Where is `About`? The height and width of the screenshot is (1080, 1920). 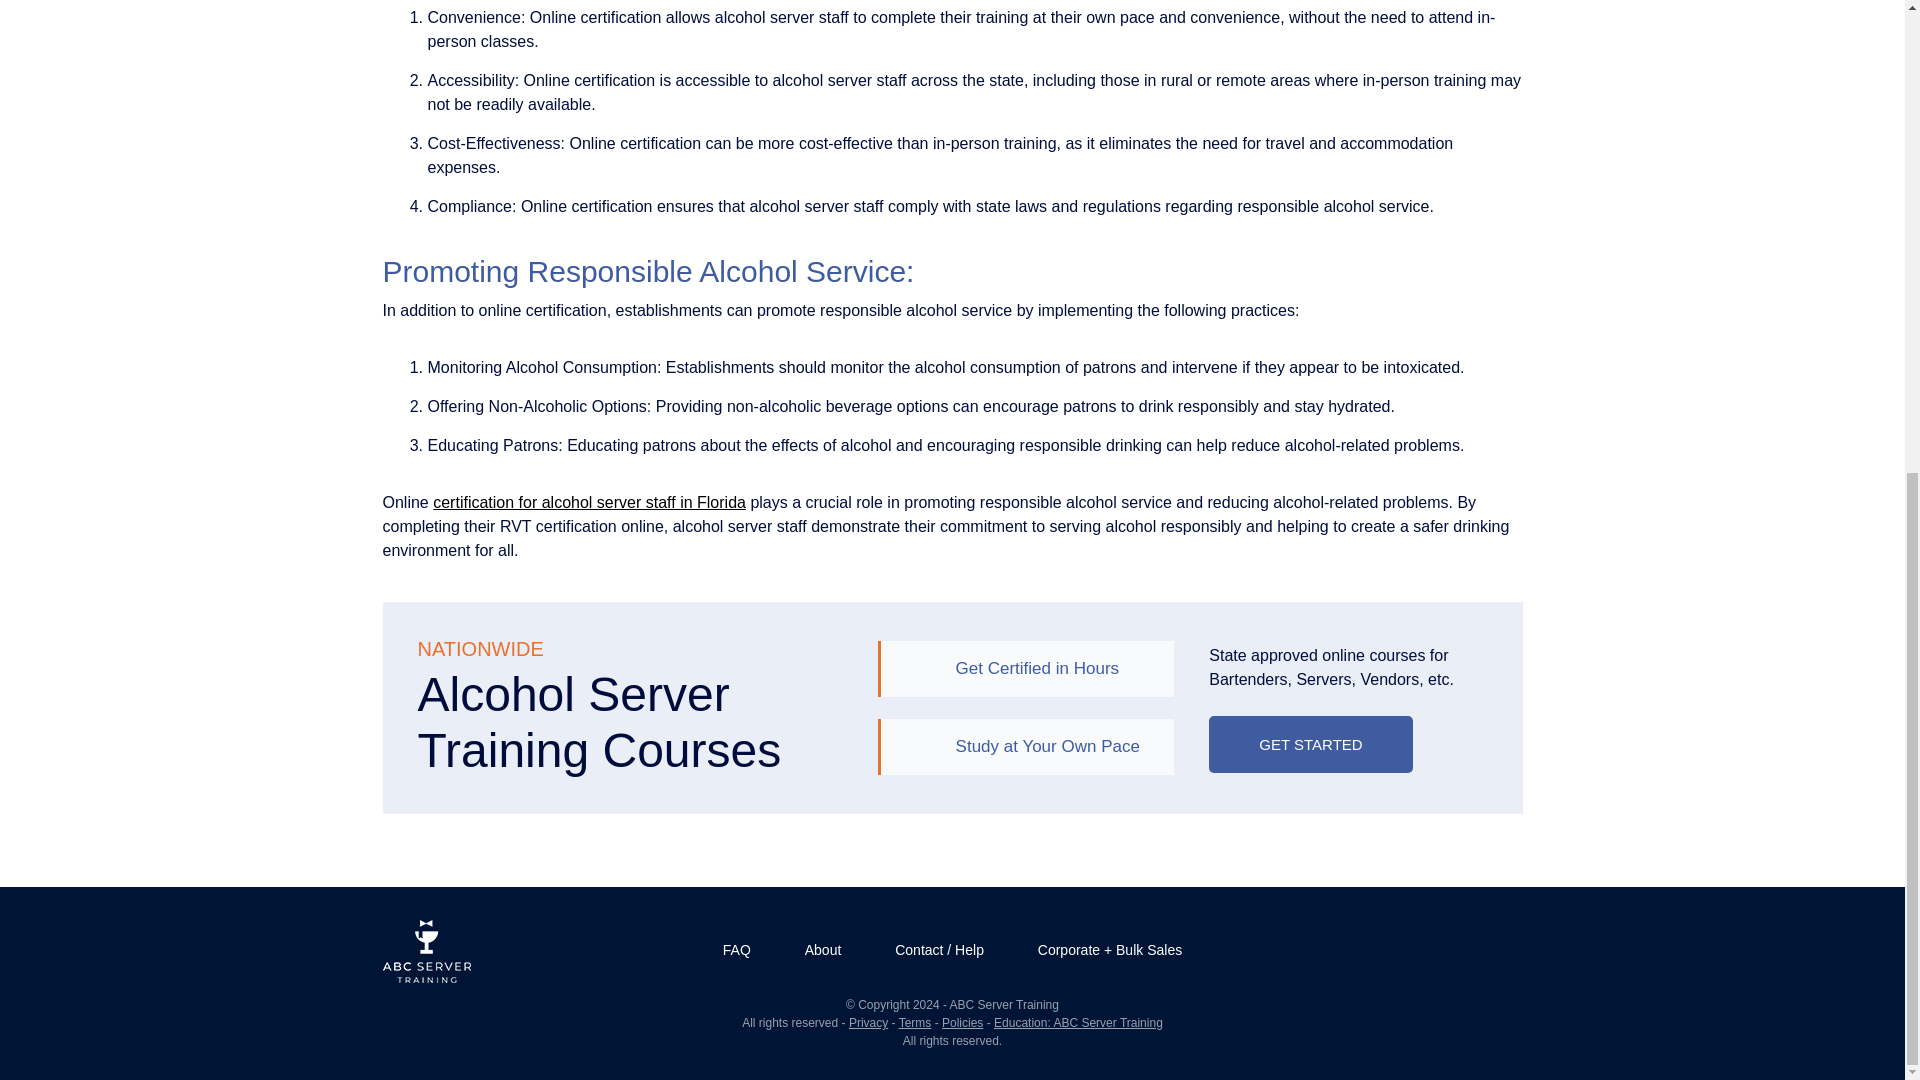 About is located at coordinates (823, 950).